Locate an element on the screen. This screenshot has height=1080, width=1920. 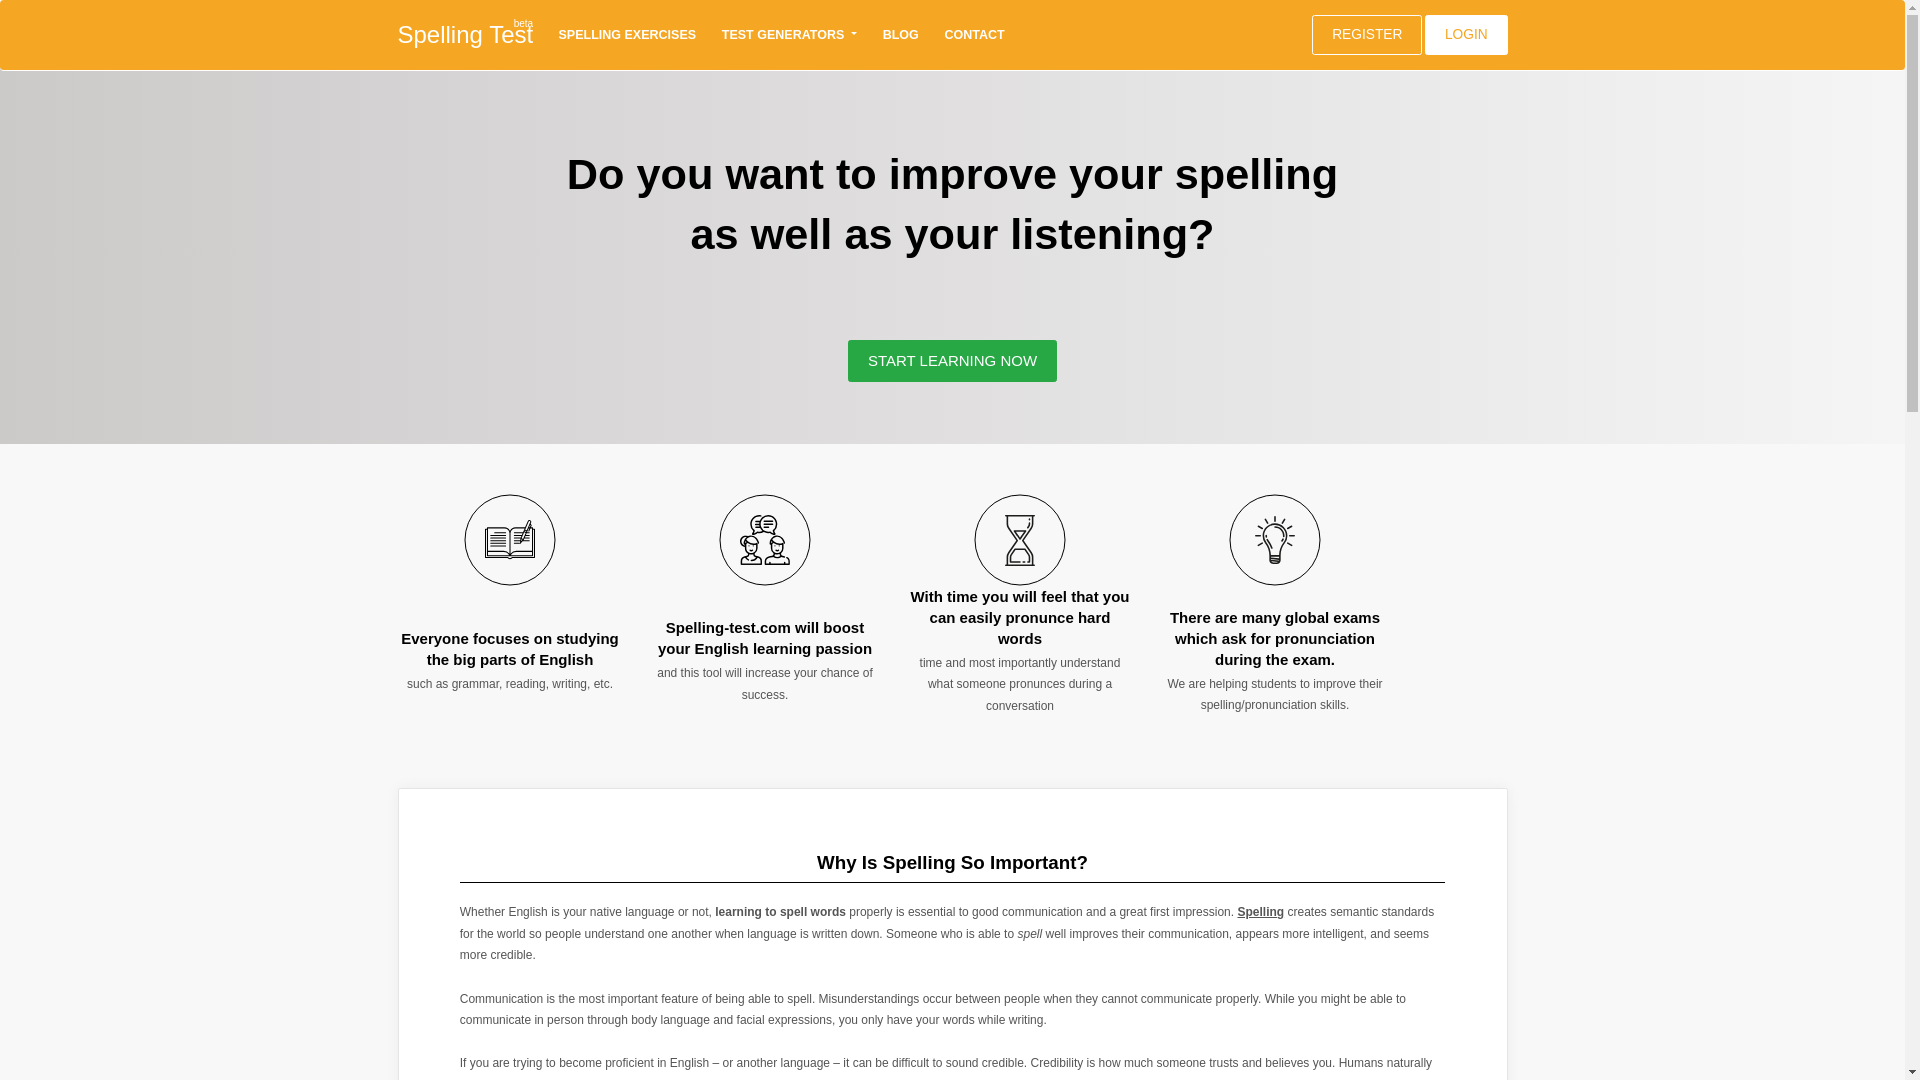
beta
Spelling Test is located at coordinates (466, 35).